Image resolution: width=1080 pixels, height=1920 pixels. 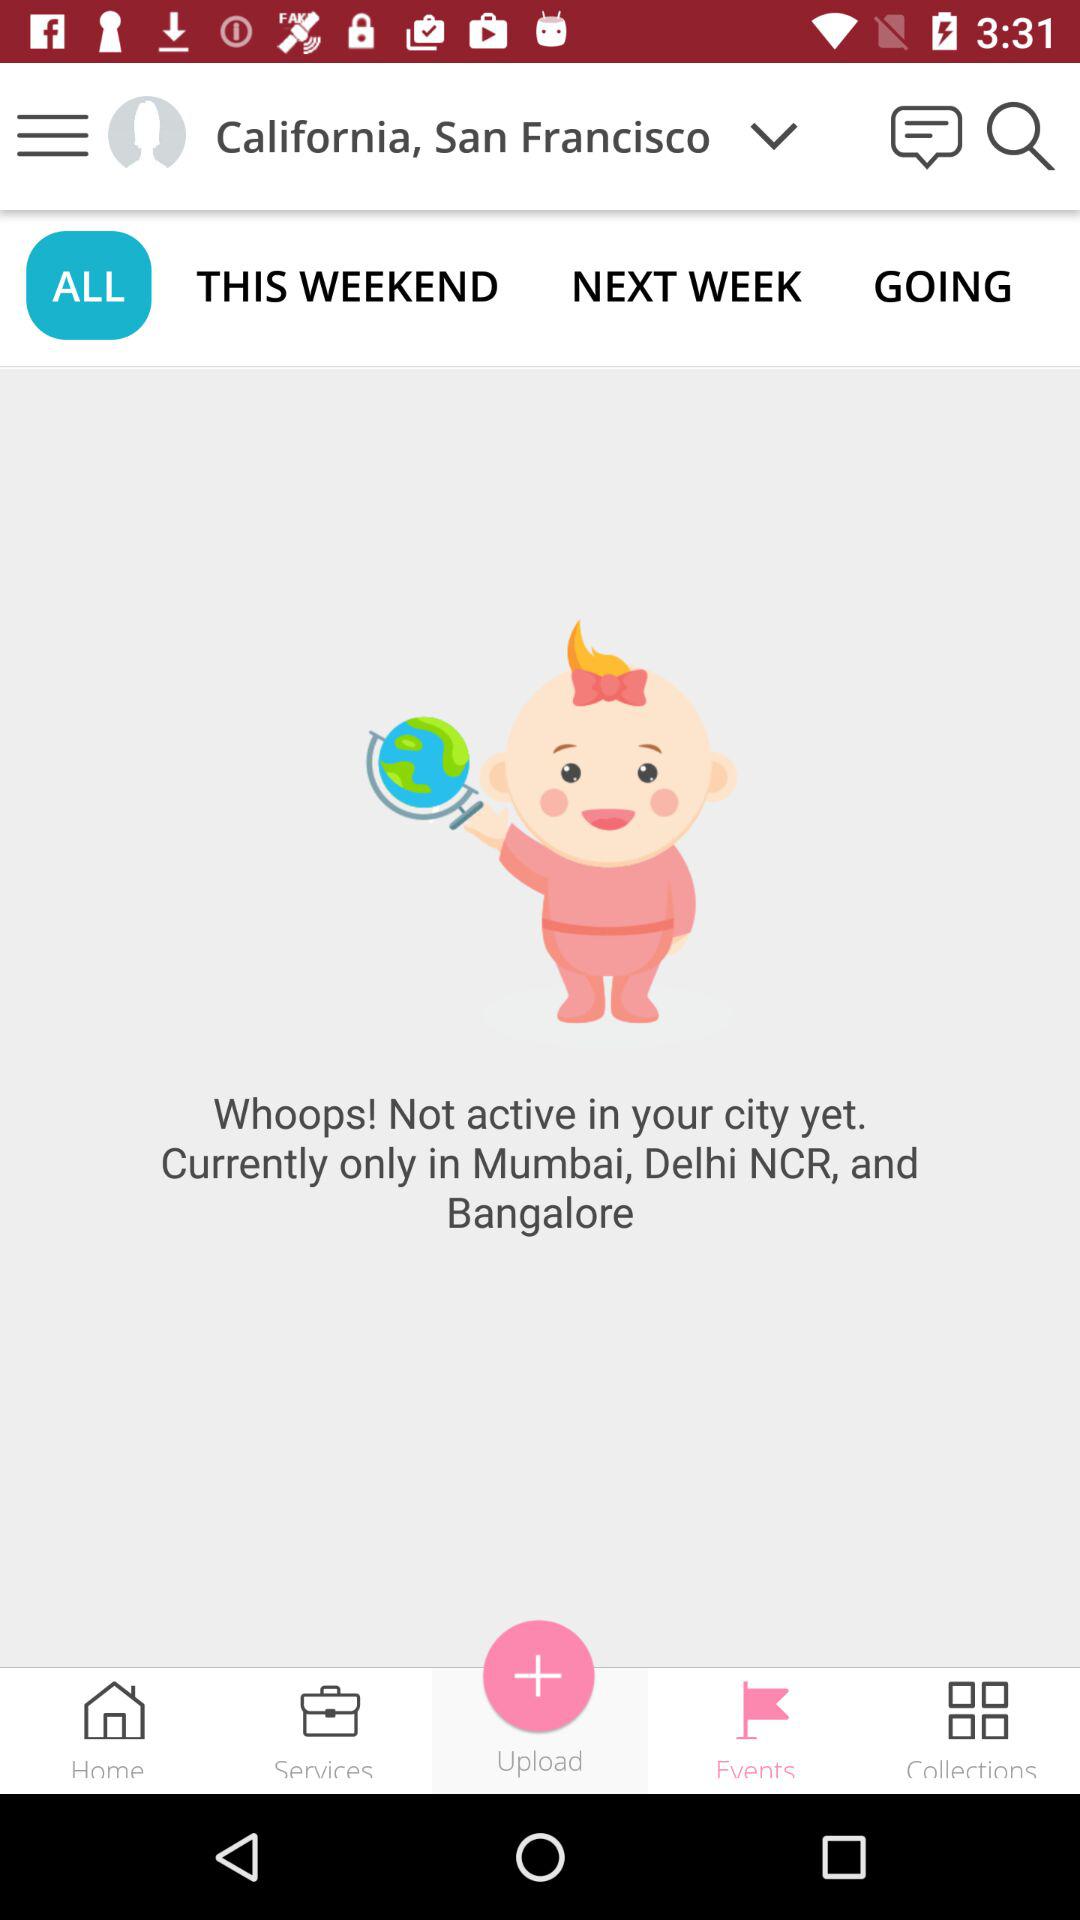 What do you see at coordinates (1018, 135) in the screenshot?
I see `select icon above going` at bounding box center [1018, 135].